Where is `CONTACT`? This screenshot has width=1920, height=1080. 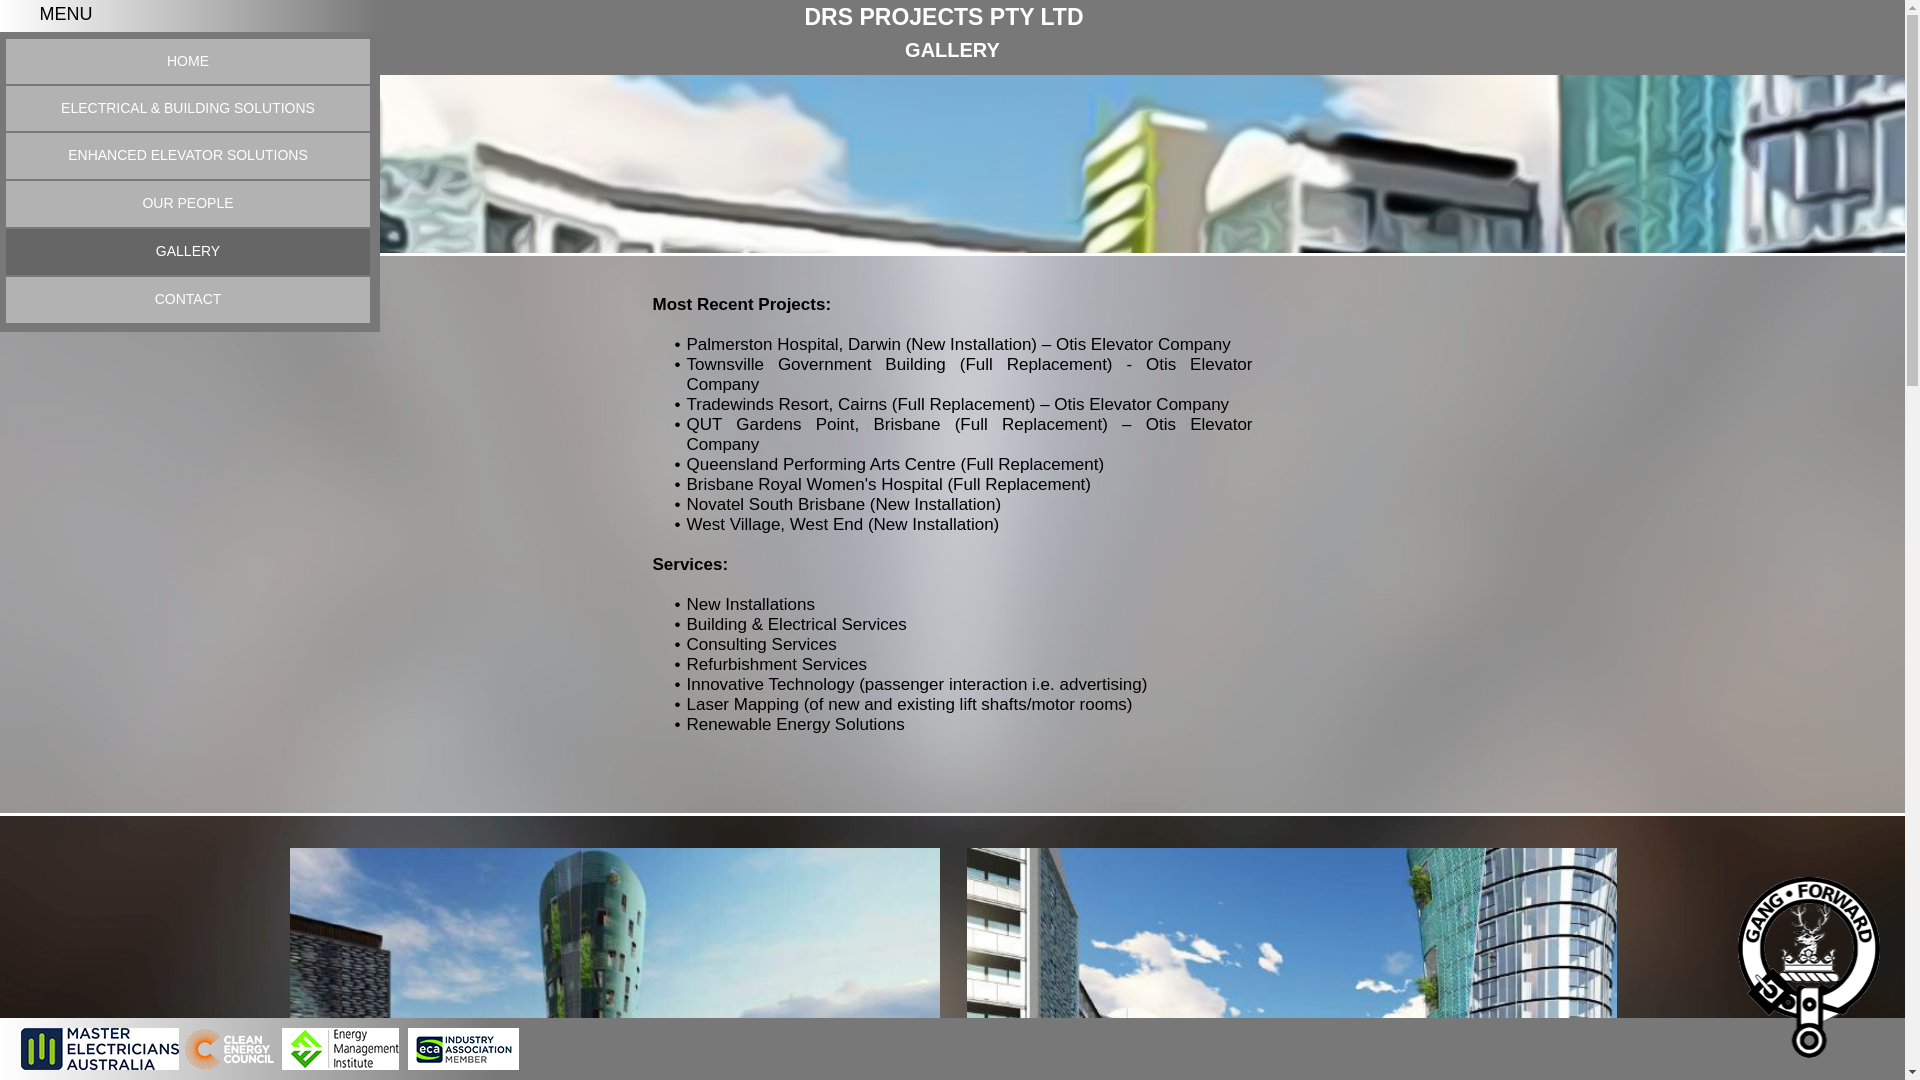 CONTACT is located at coordinates (188, 300).